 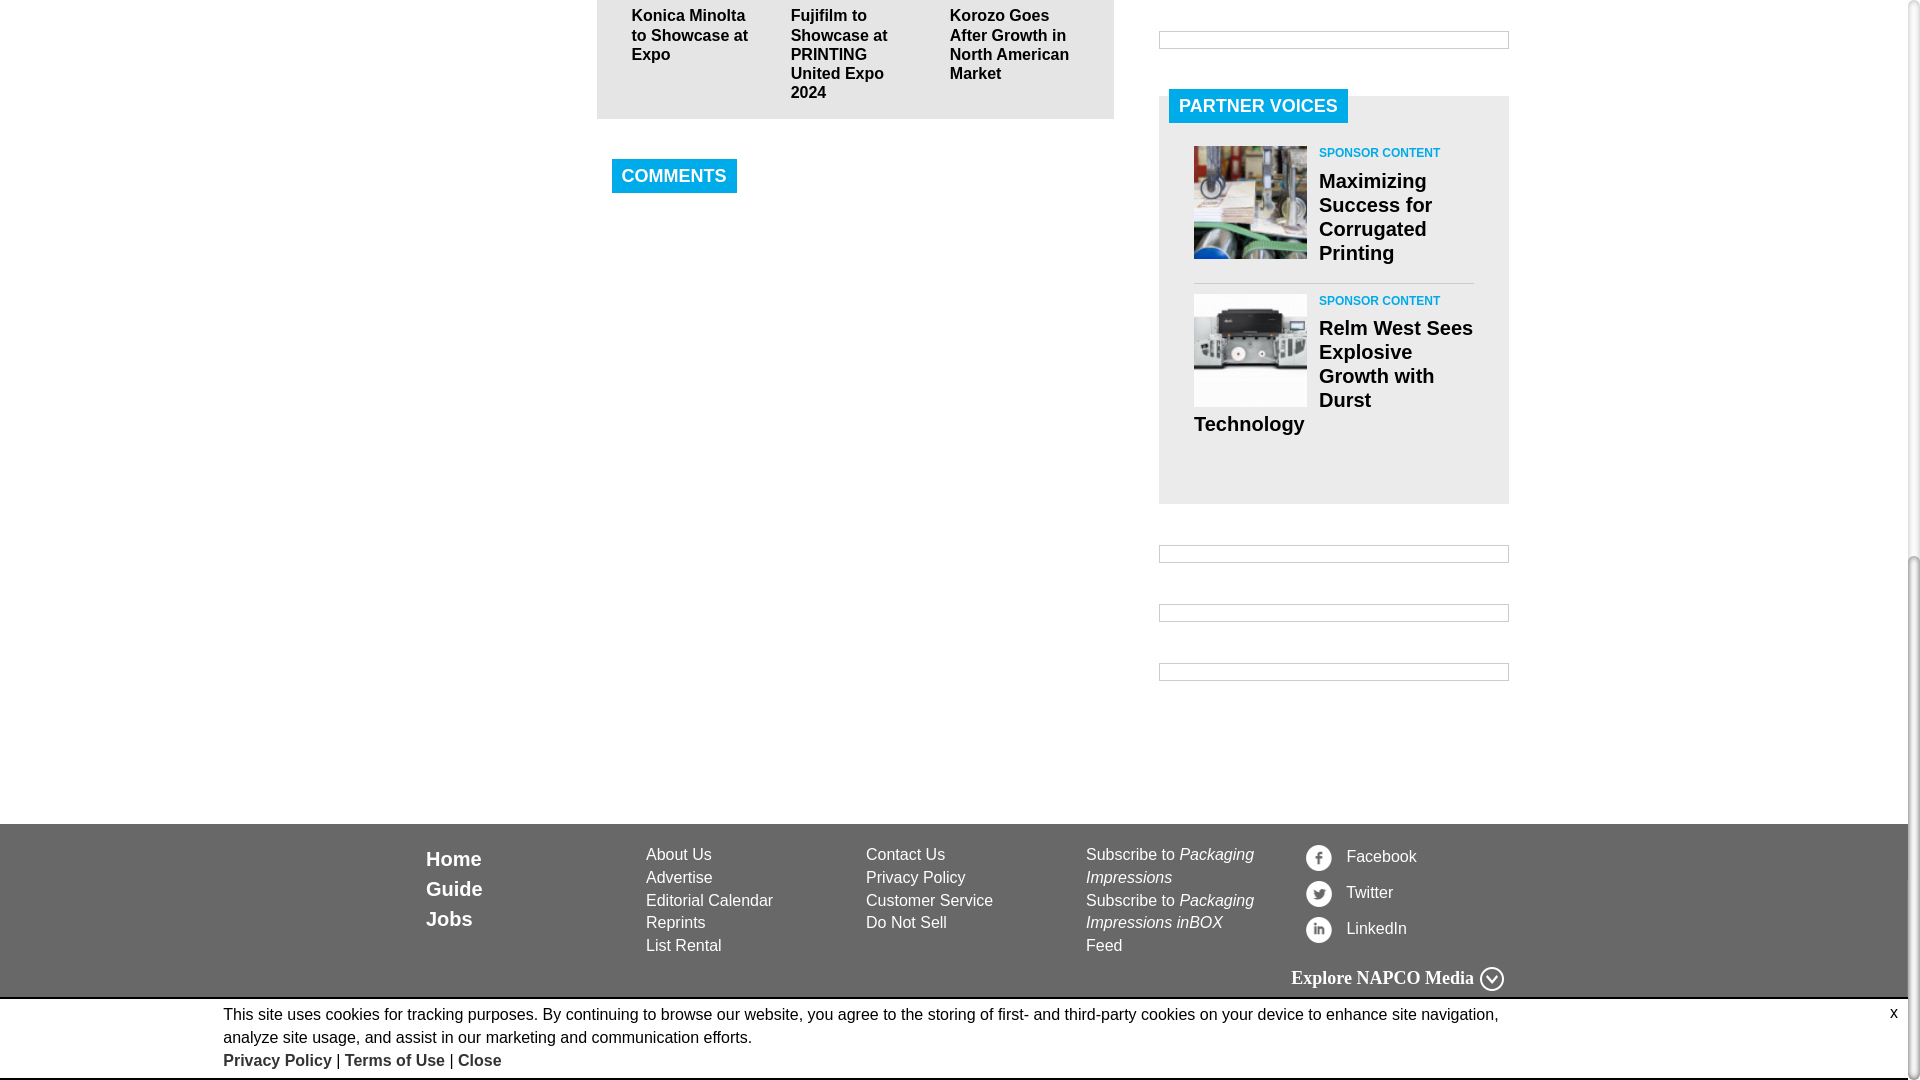 I want to click on Opens in a new window, so click(x=1404, y=928).